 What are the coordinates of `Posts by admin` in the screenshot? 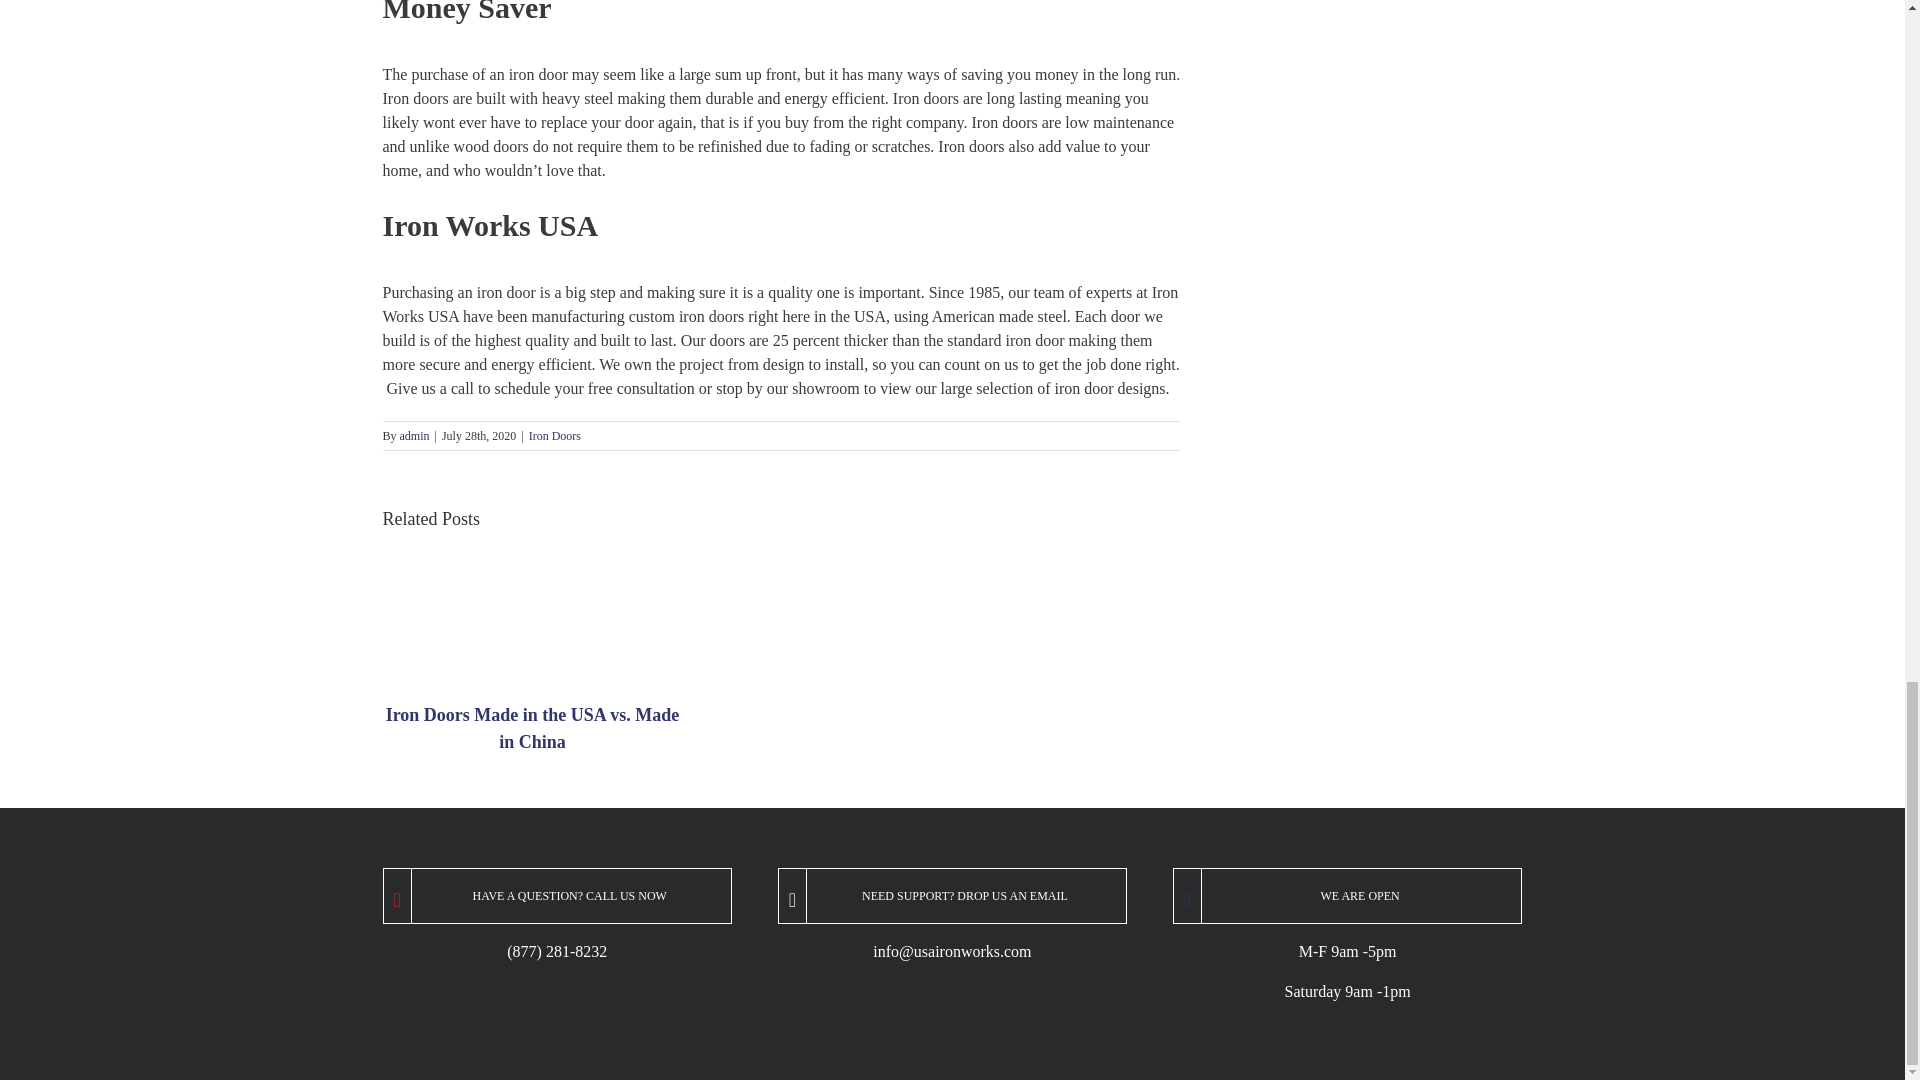 It's located at (414, 435).